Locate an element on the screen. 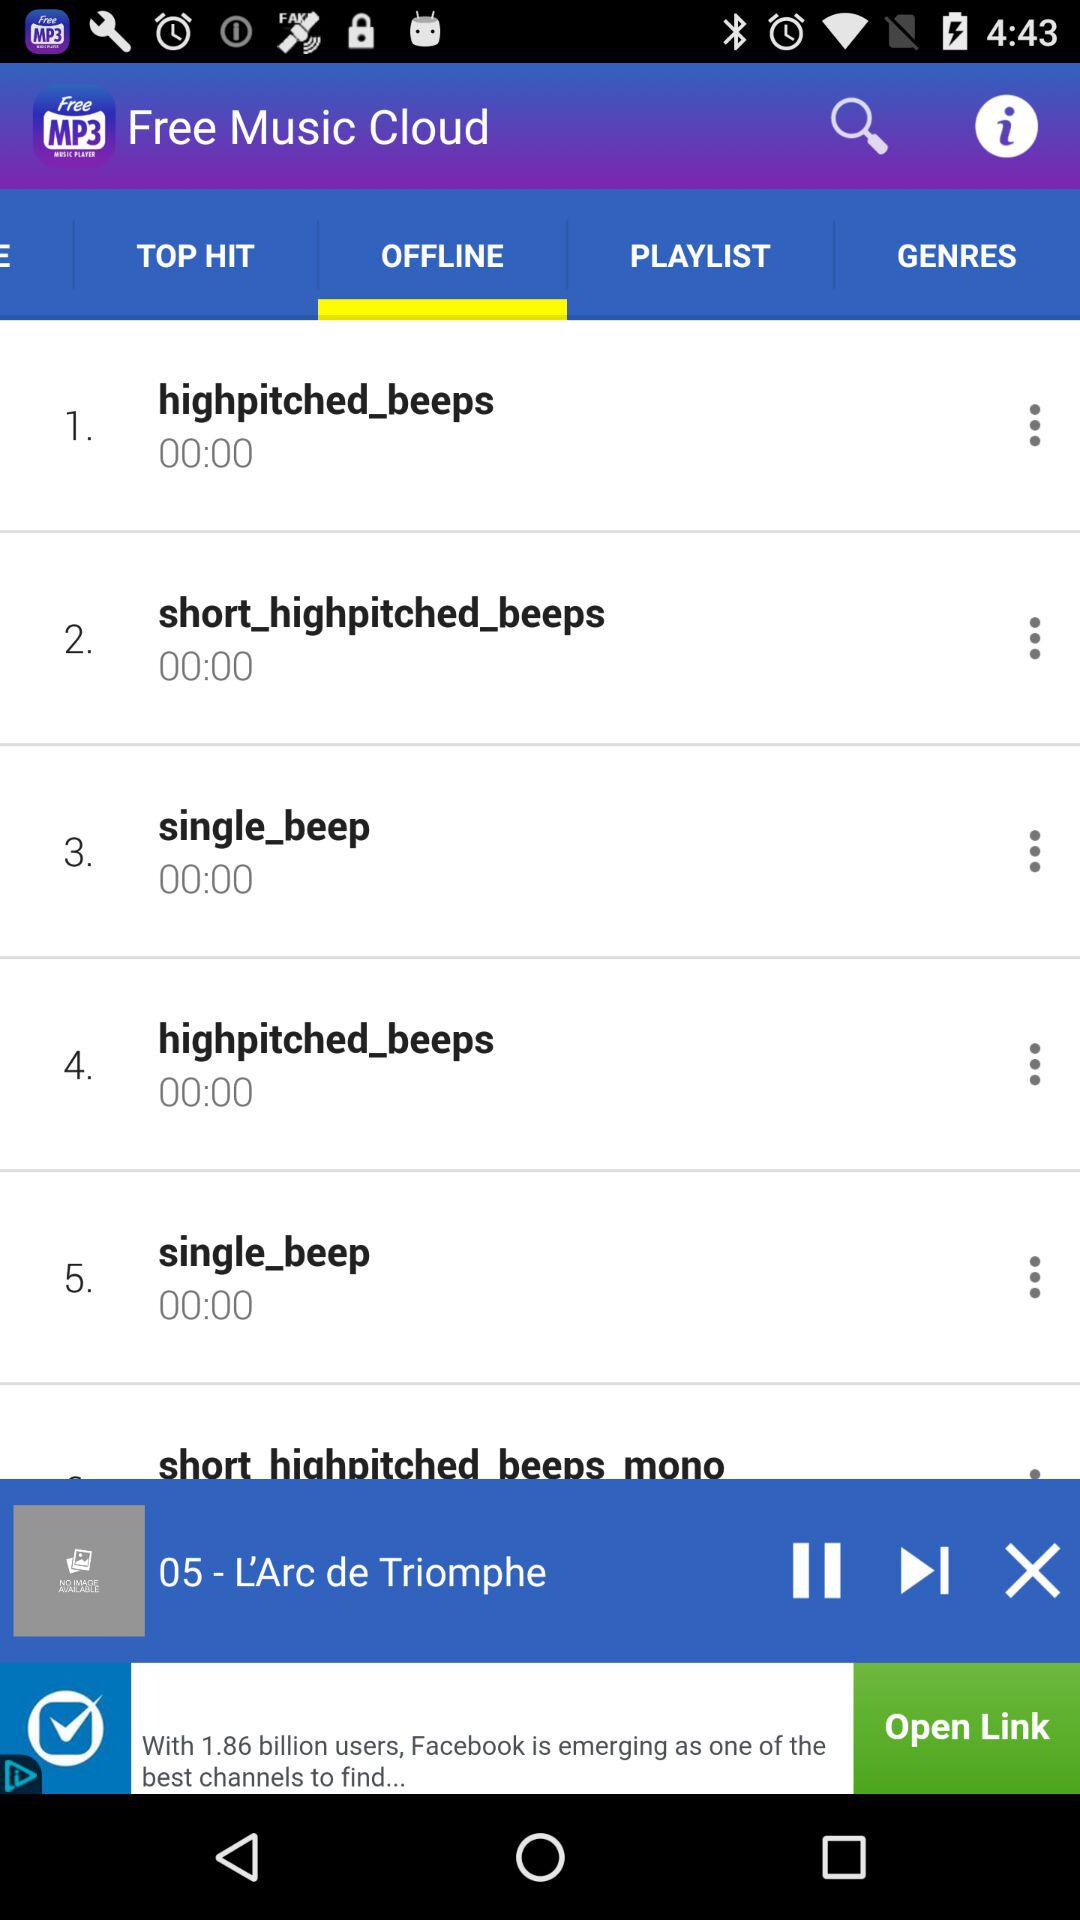 The height and width of the screenshot is (1920, 1080). redirects to advertisement page is located at coordinates (540, 1728).